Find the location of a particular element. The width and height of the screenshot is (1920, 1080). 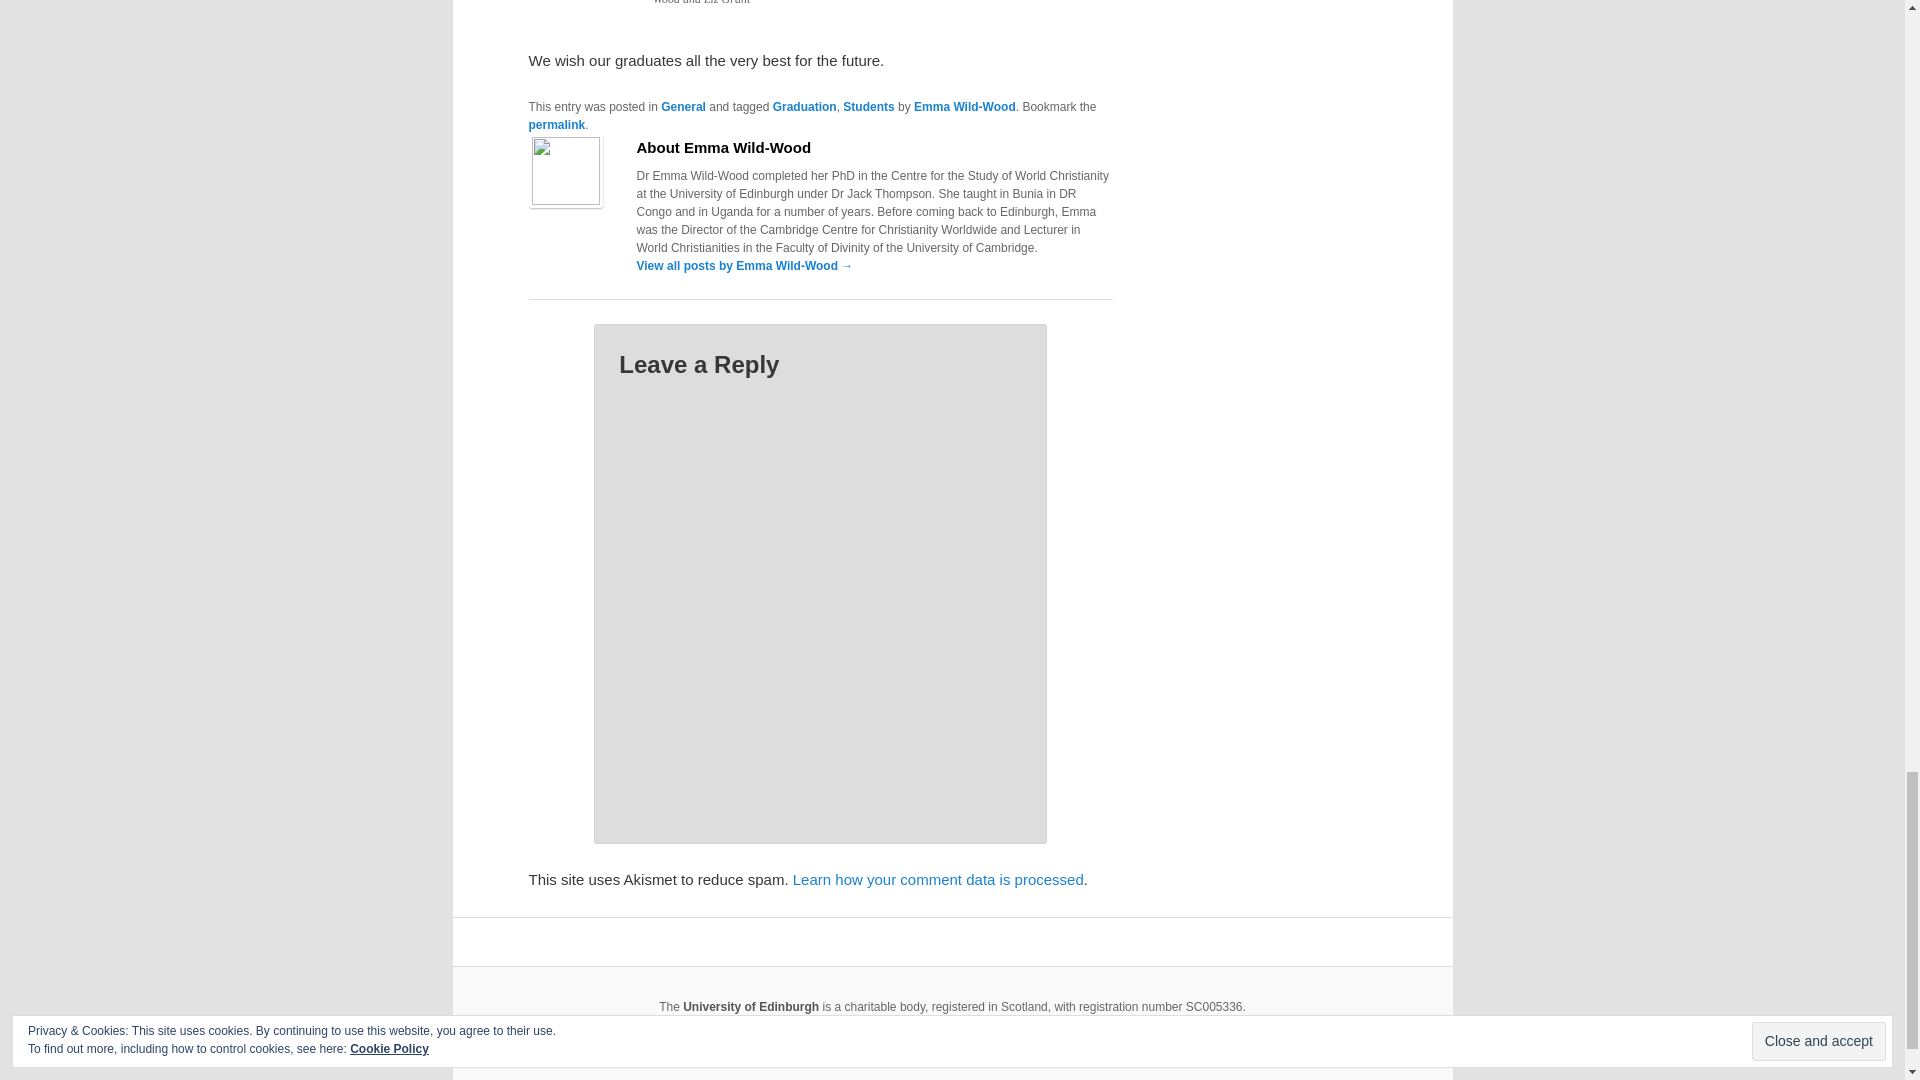

Learn how your comment data is processed is located at coordinates (938, 878).